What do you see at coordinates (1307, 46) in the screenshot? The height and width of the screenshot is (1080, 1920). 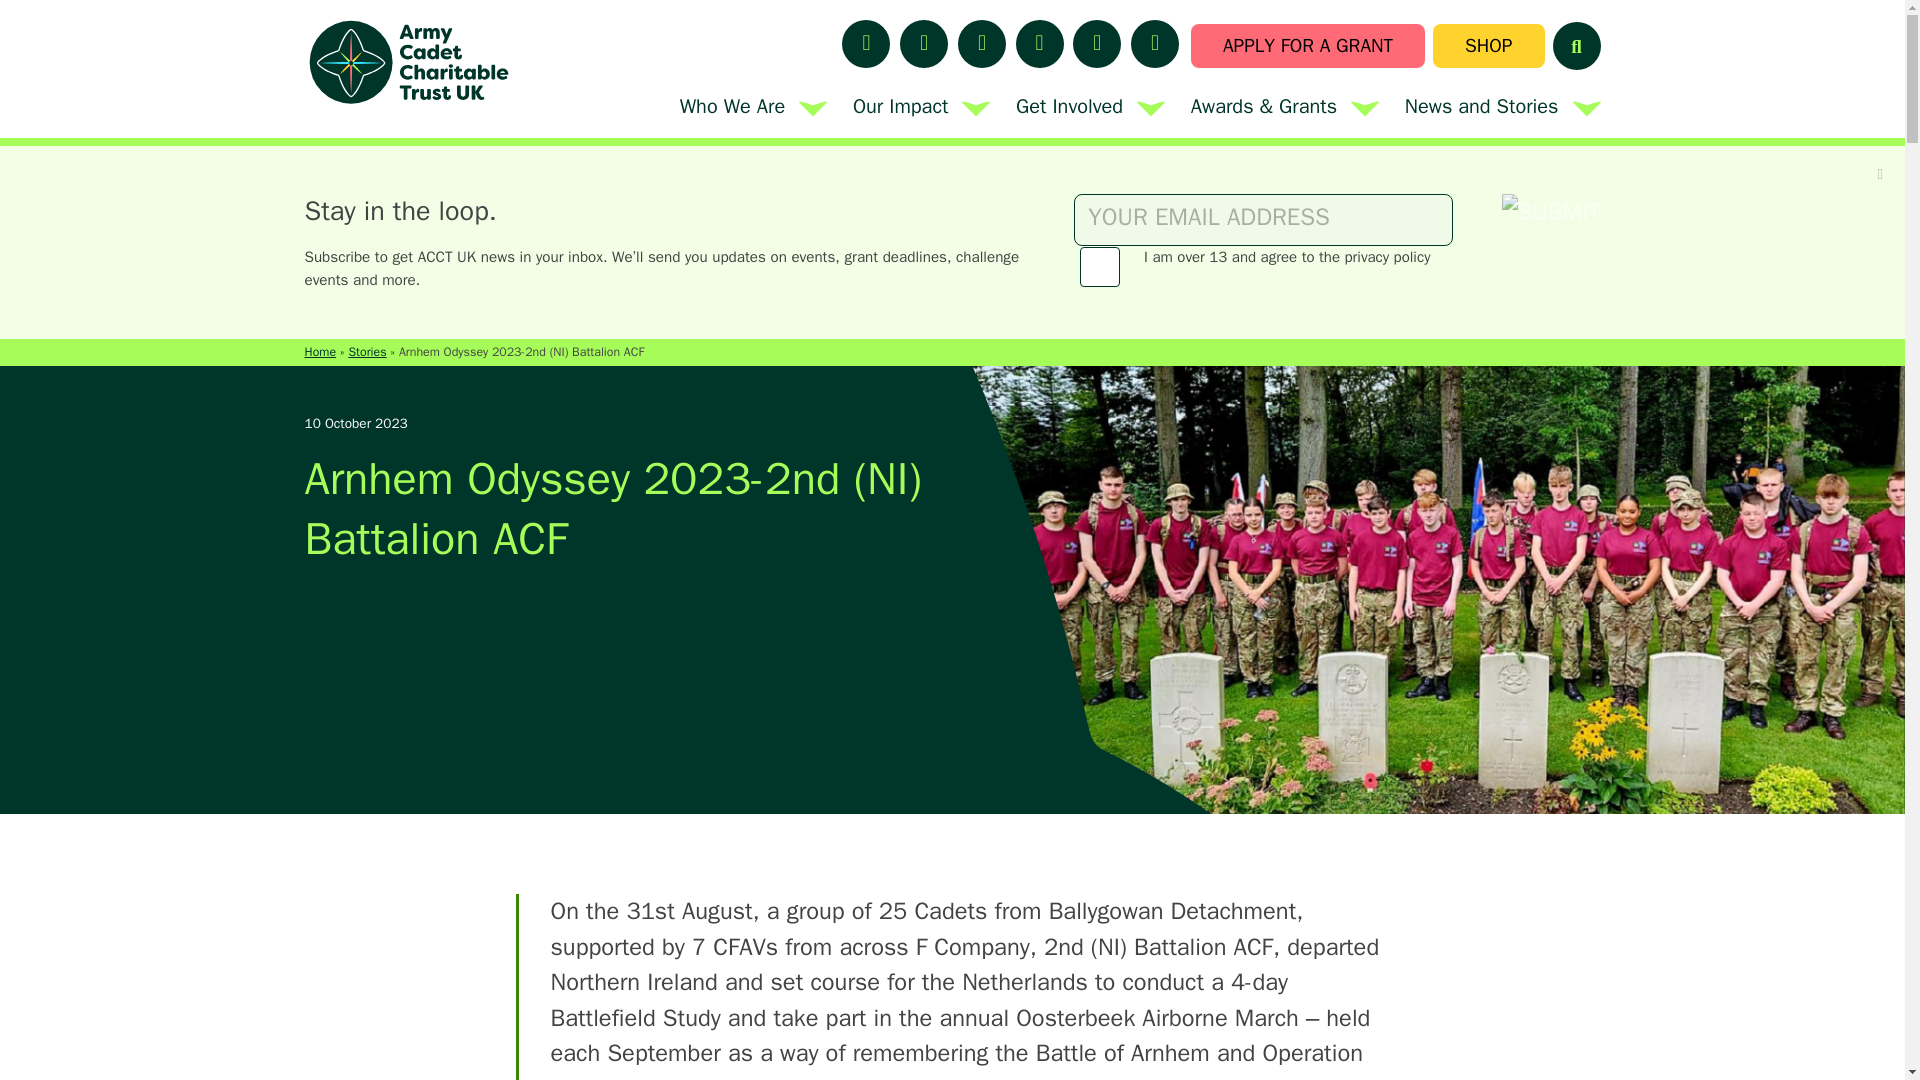 I see `APPLY FOR A GRANT` at bounding box center [1307, 46].